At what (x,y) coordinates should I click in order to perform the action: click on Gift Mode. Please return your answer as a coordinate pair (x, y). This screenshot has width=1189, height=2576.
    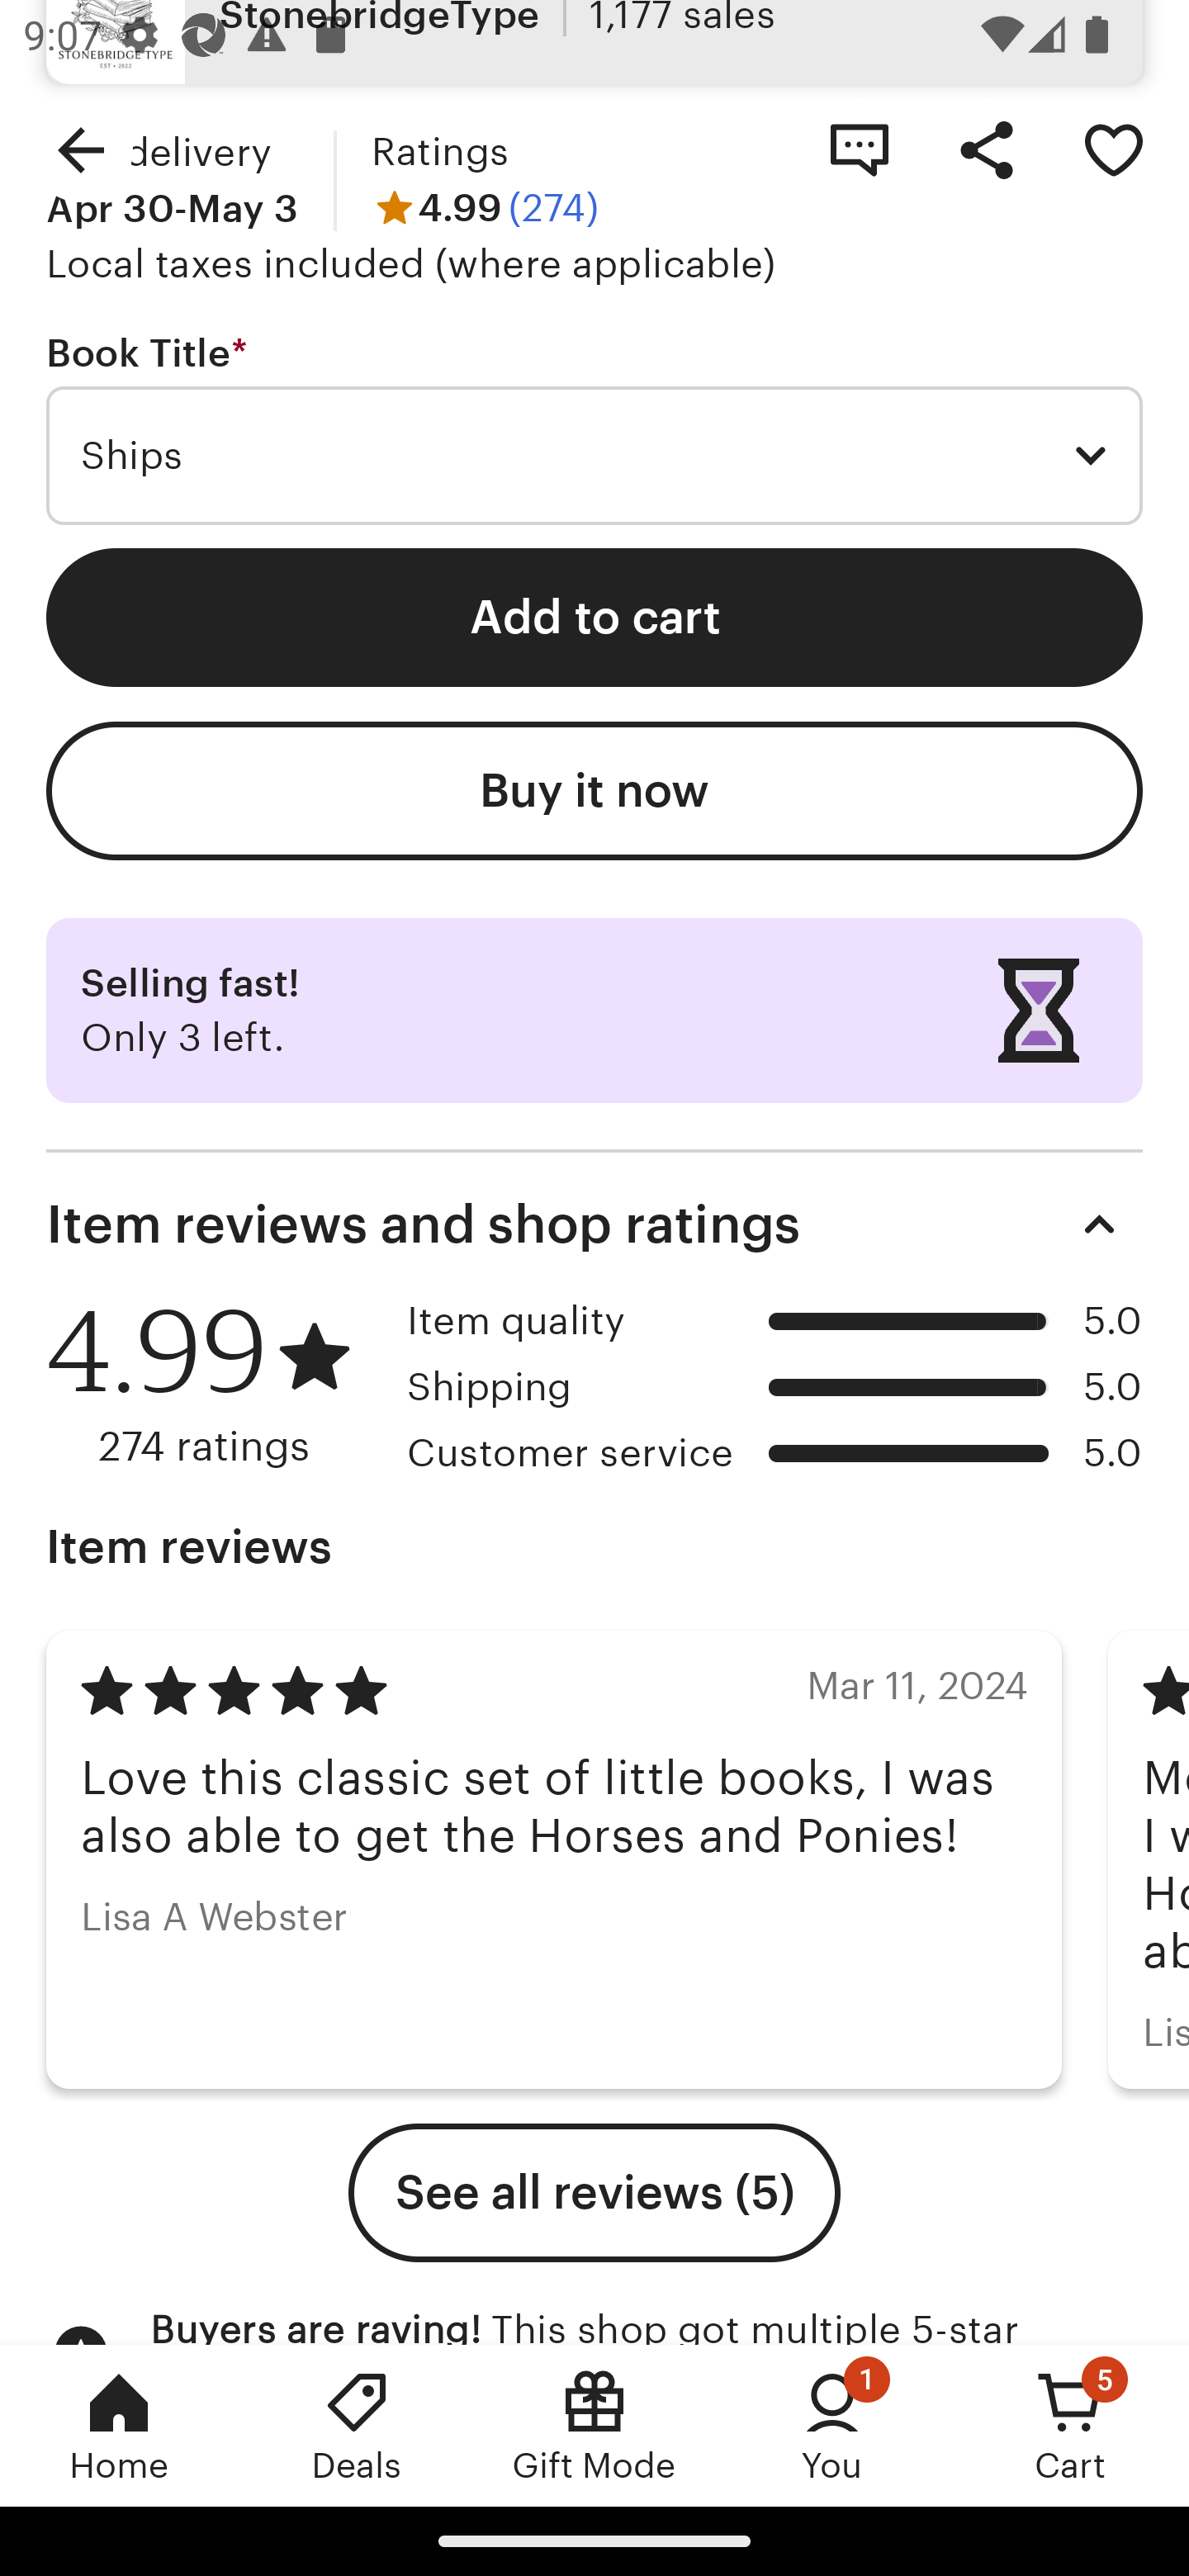
    Looking at the image, I should click on (594, 2425).